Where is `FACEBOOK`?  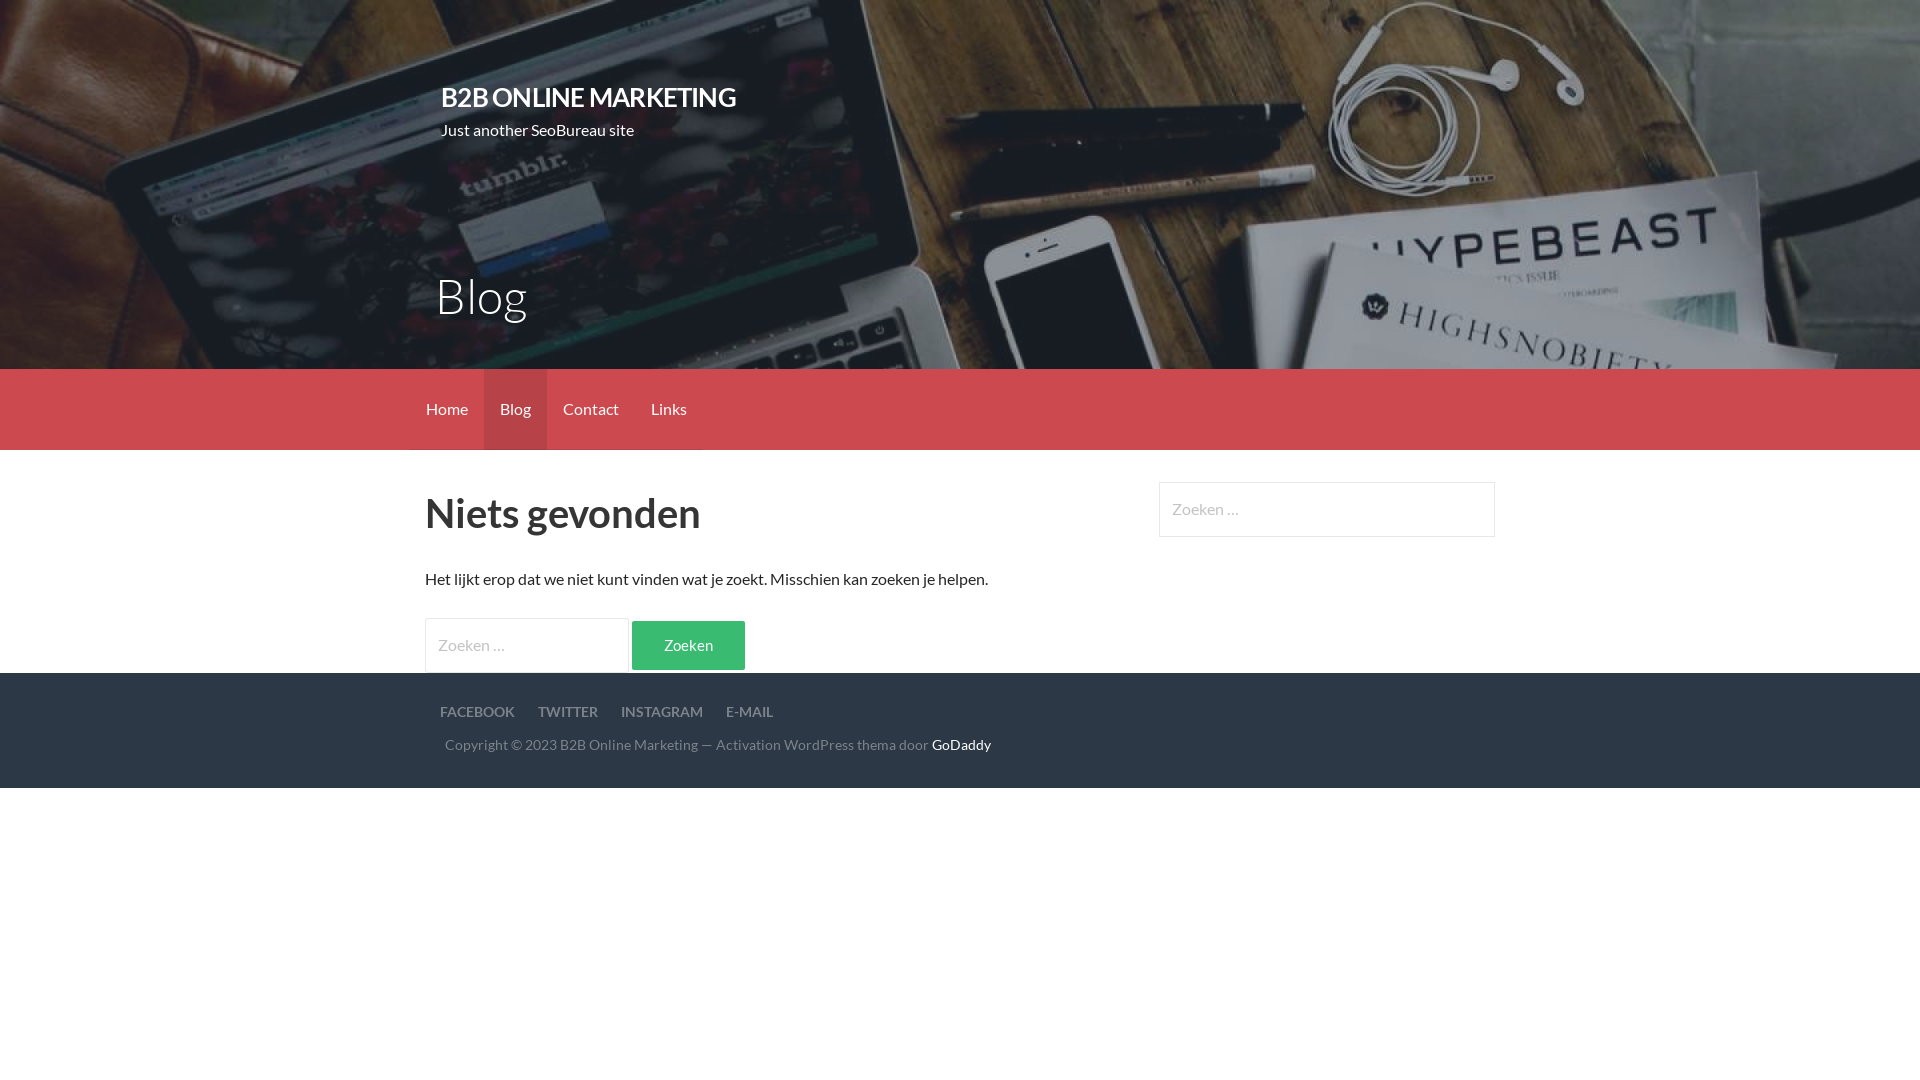 FACEBOOK is located at coordinates (478, 712).